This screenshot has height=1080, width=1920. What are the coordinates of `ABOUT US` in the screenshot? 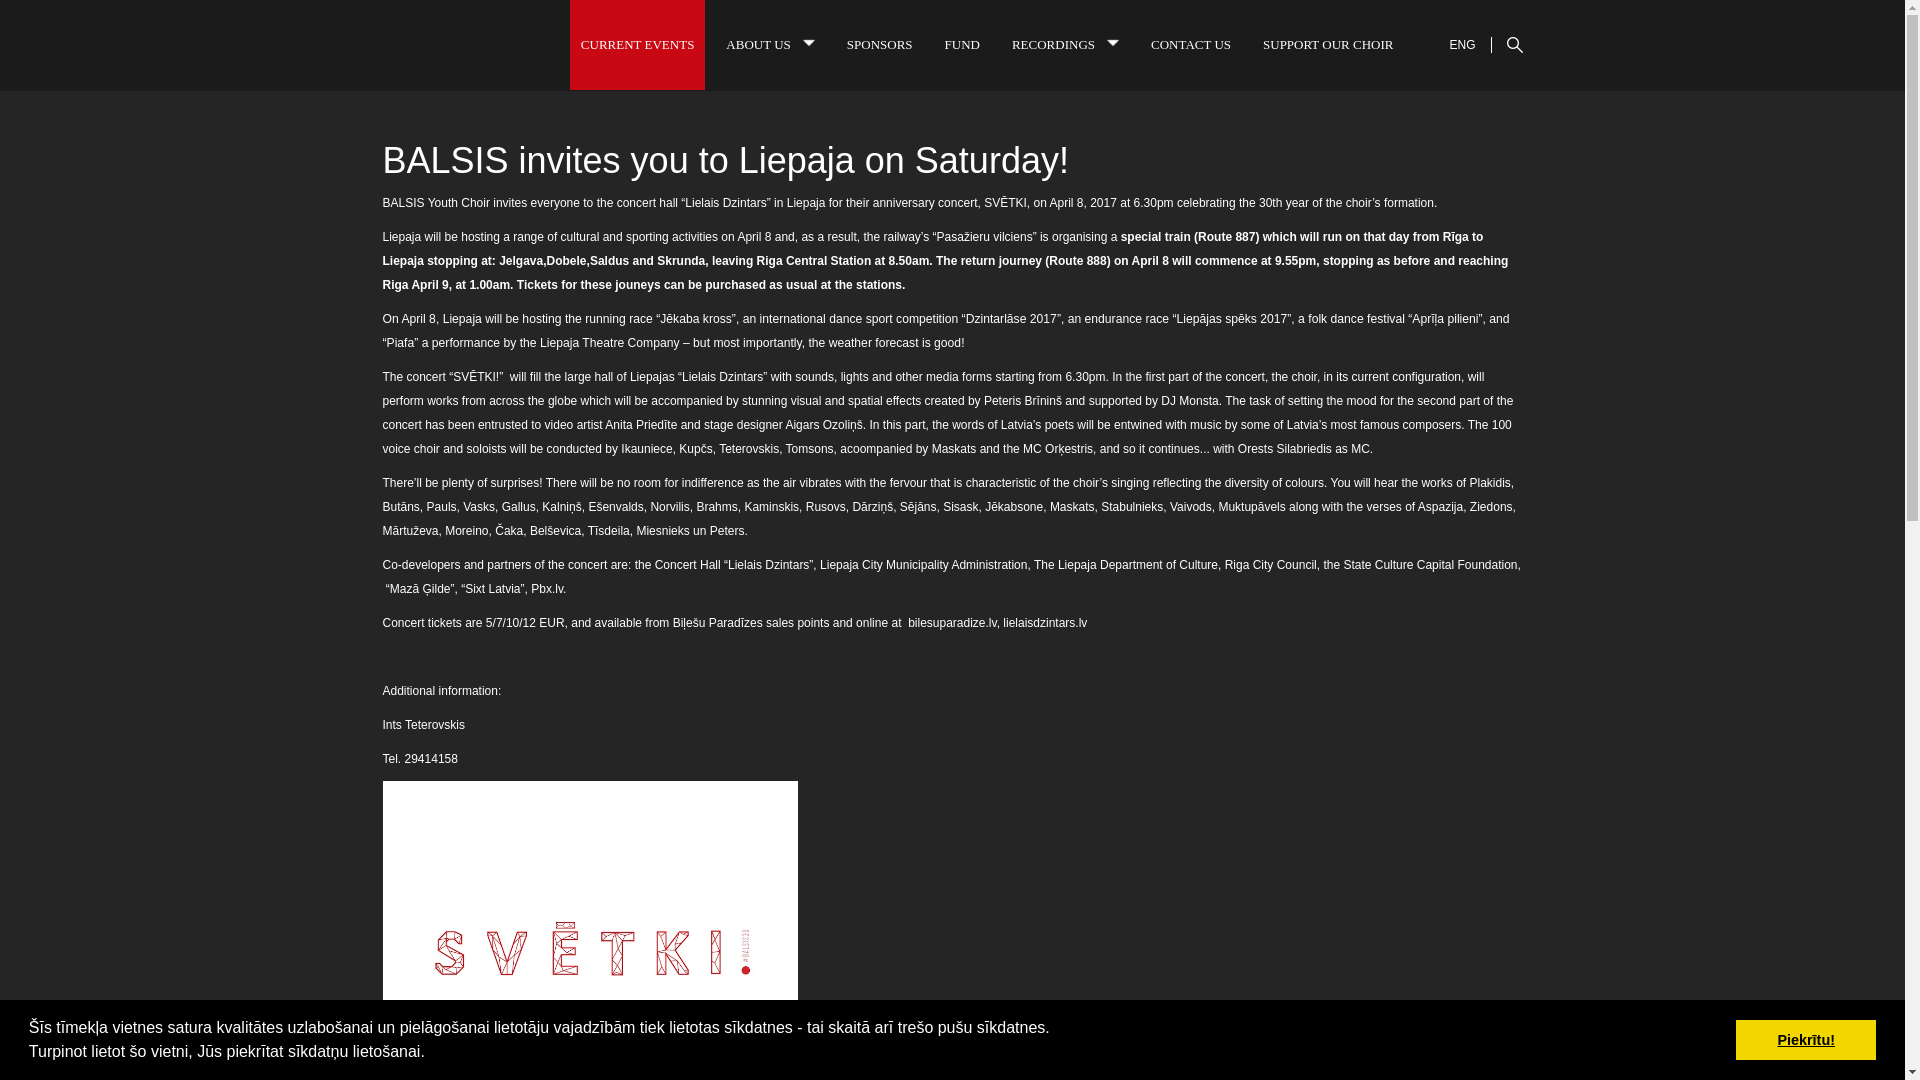 It's located at (770, 44).